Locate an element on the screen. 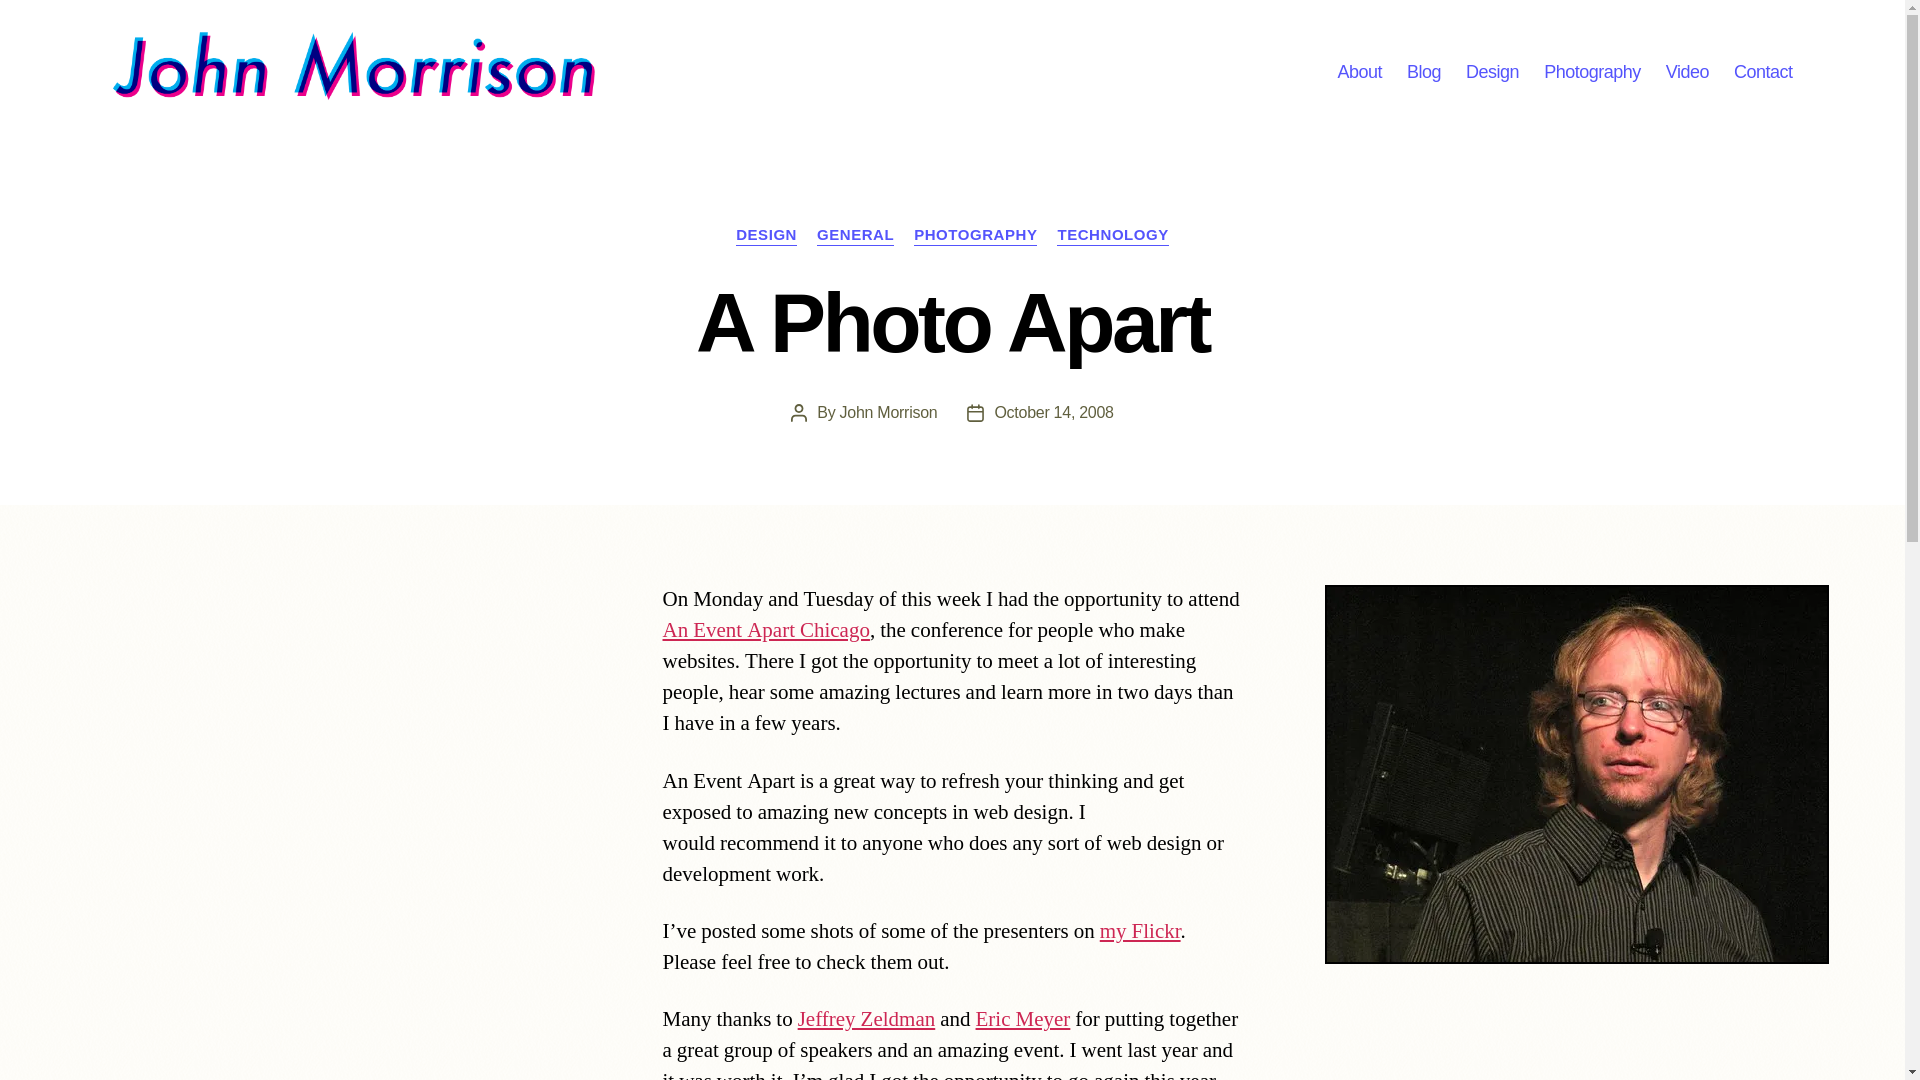  TECHNOLOGY is located at coordinates (1112, 236).